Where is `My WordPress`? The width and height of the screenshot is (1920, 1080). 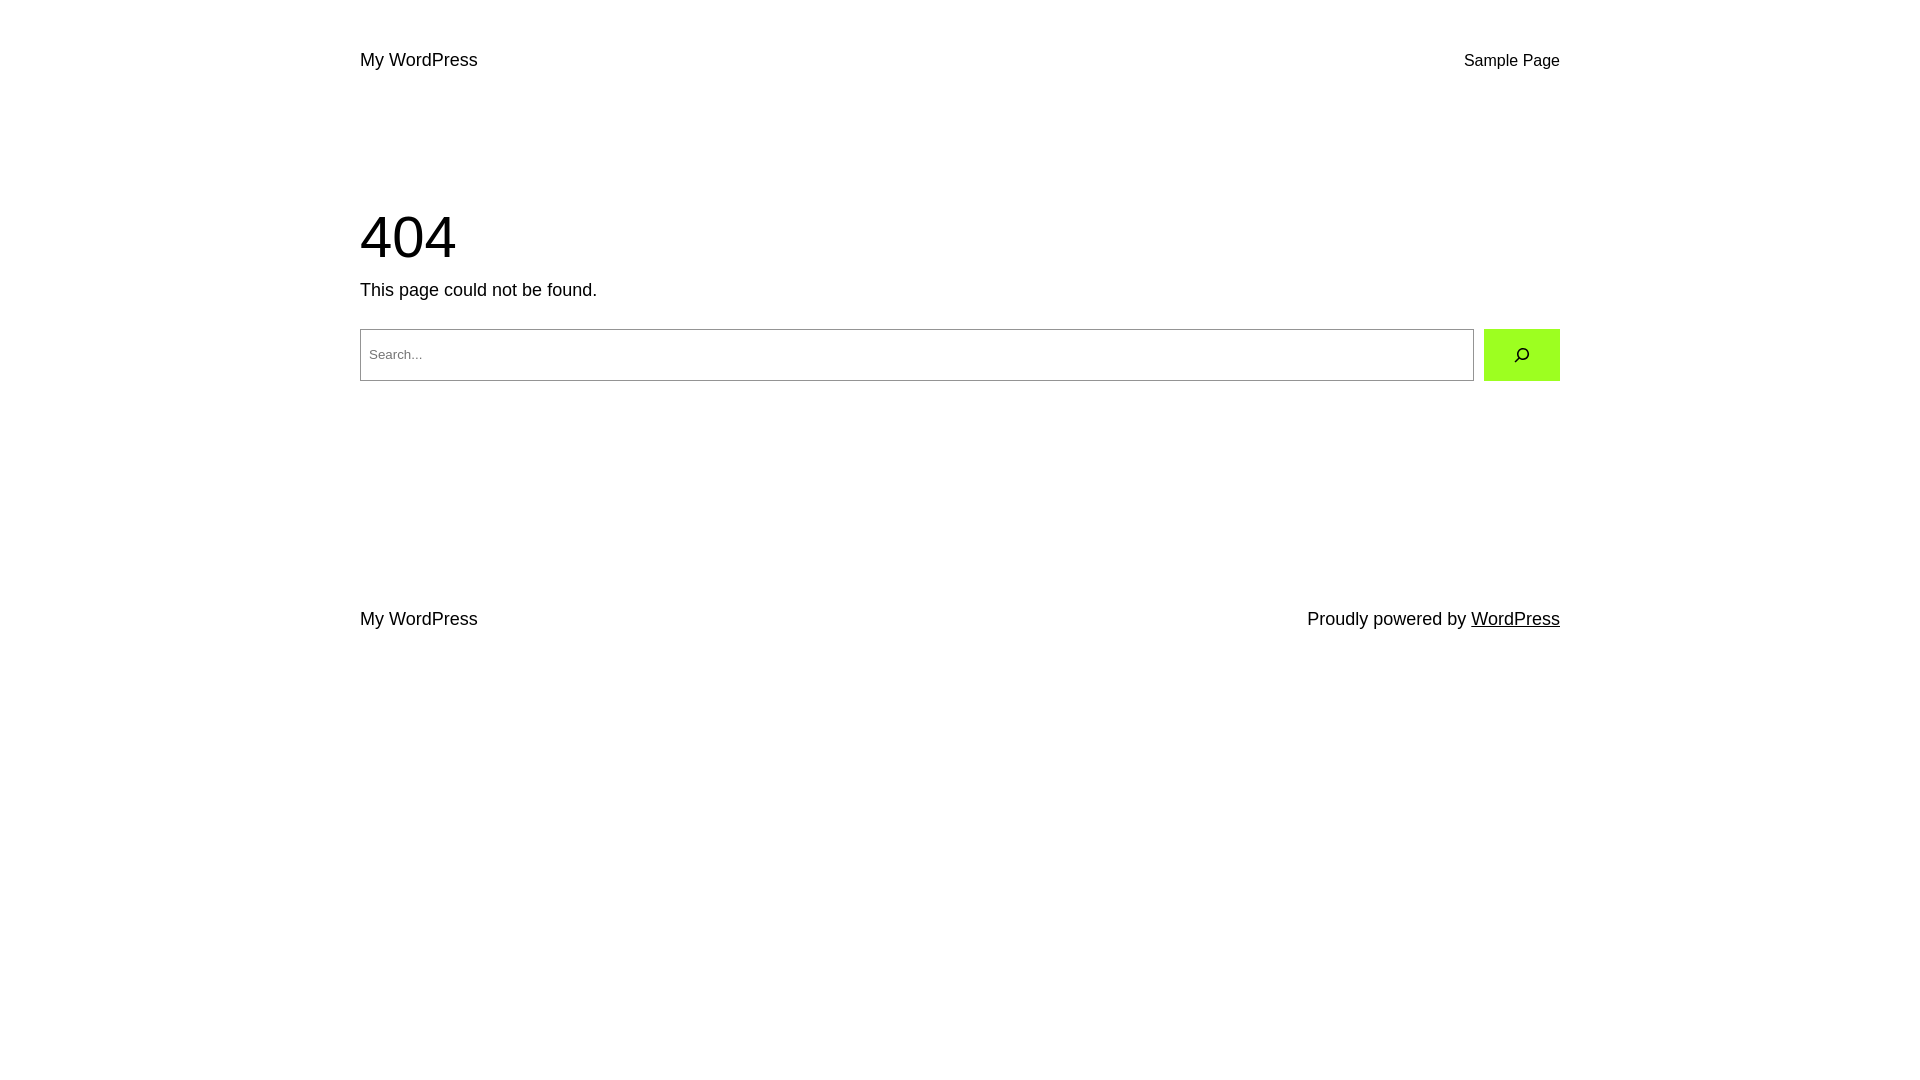 My WordPress is located at coordinates (419, 60).